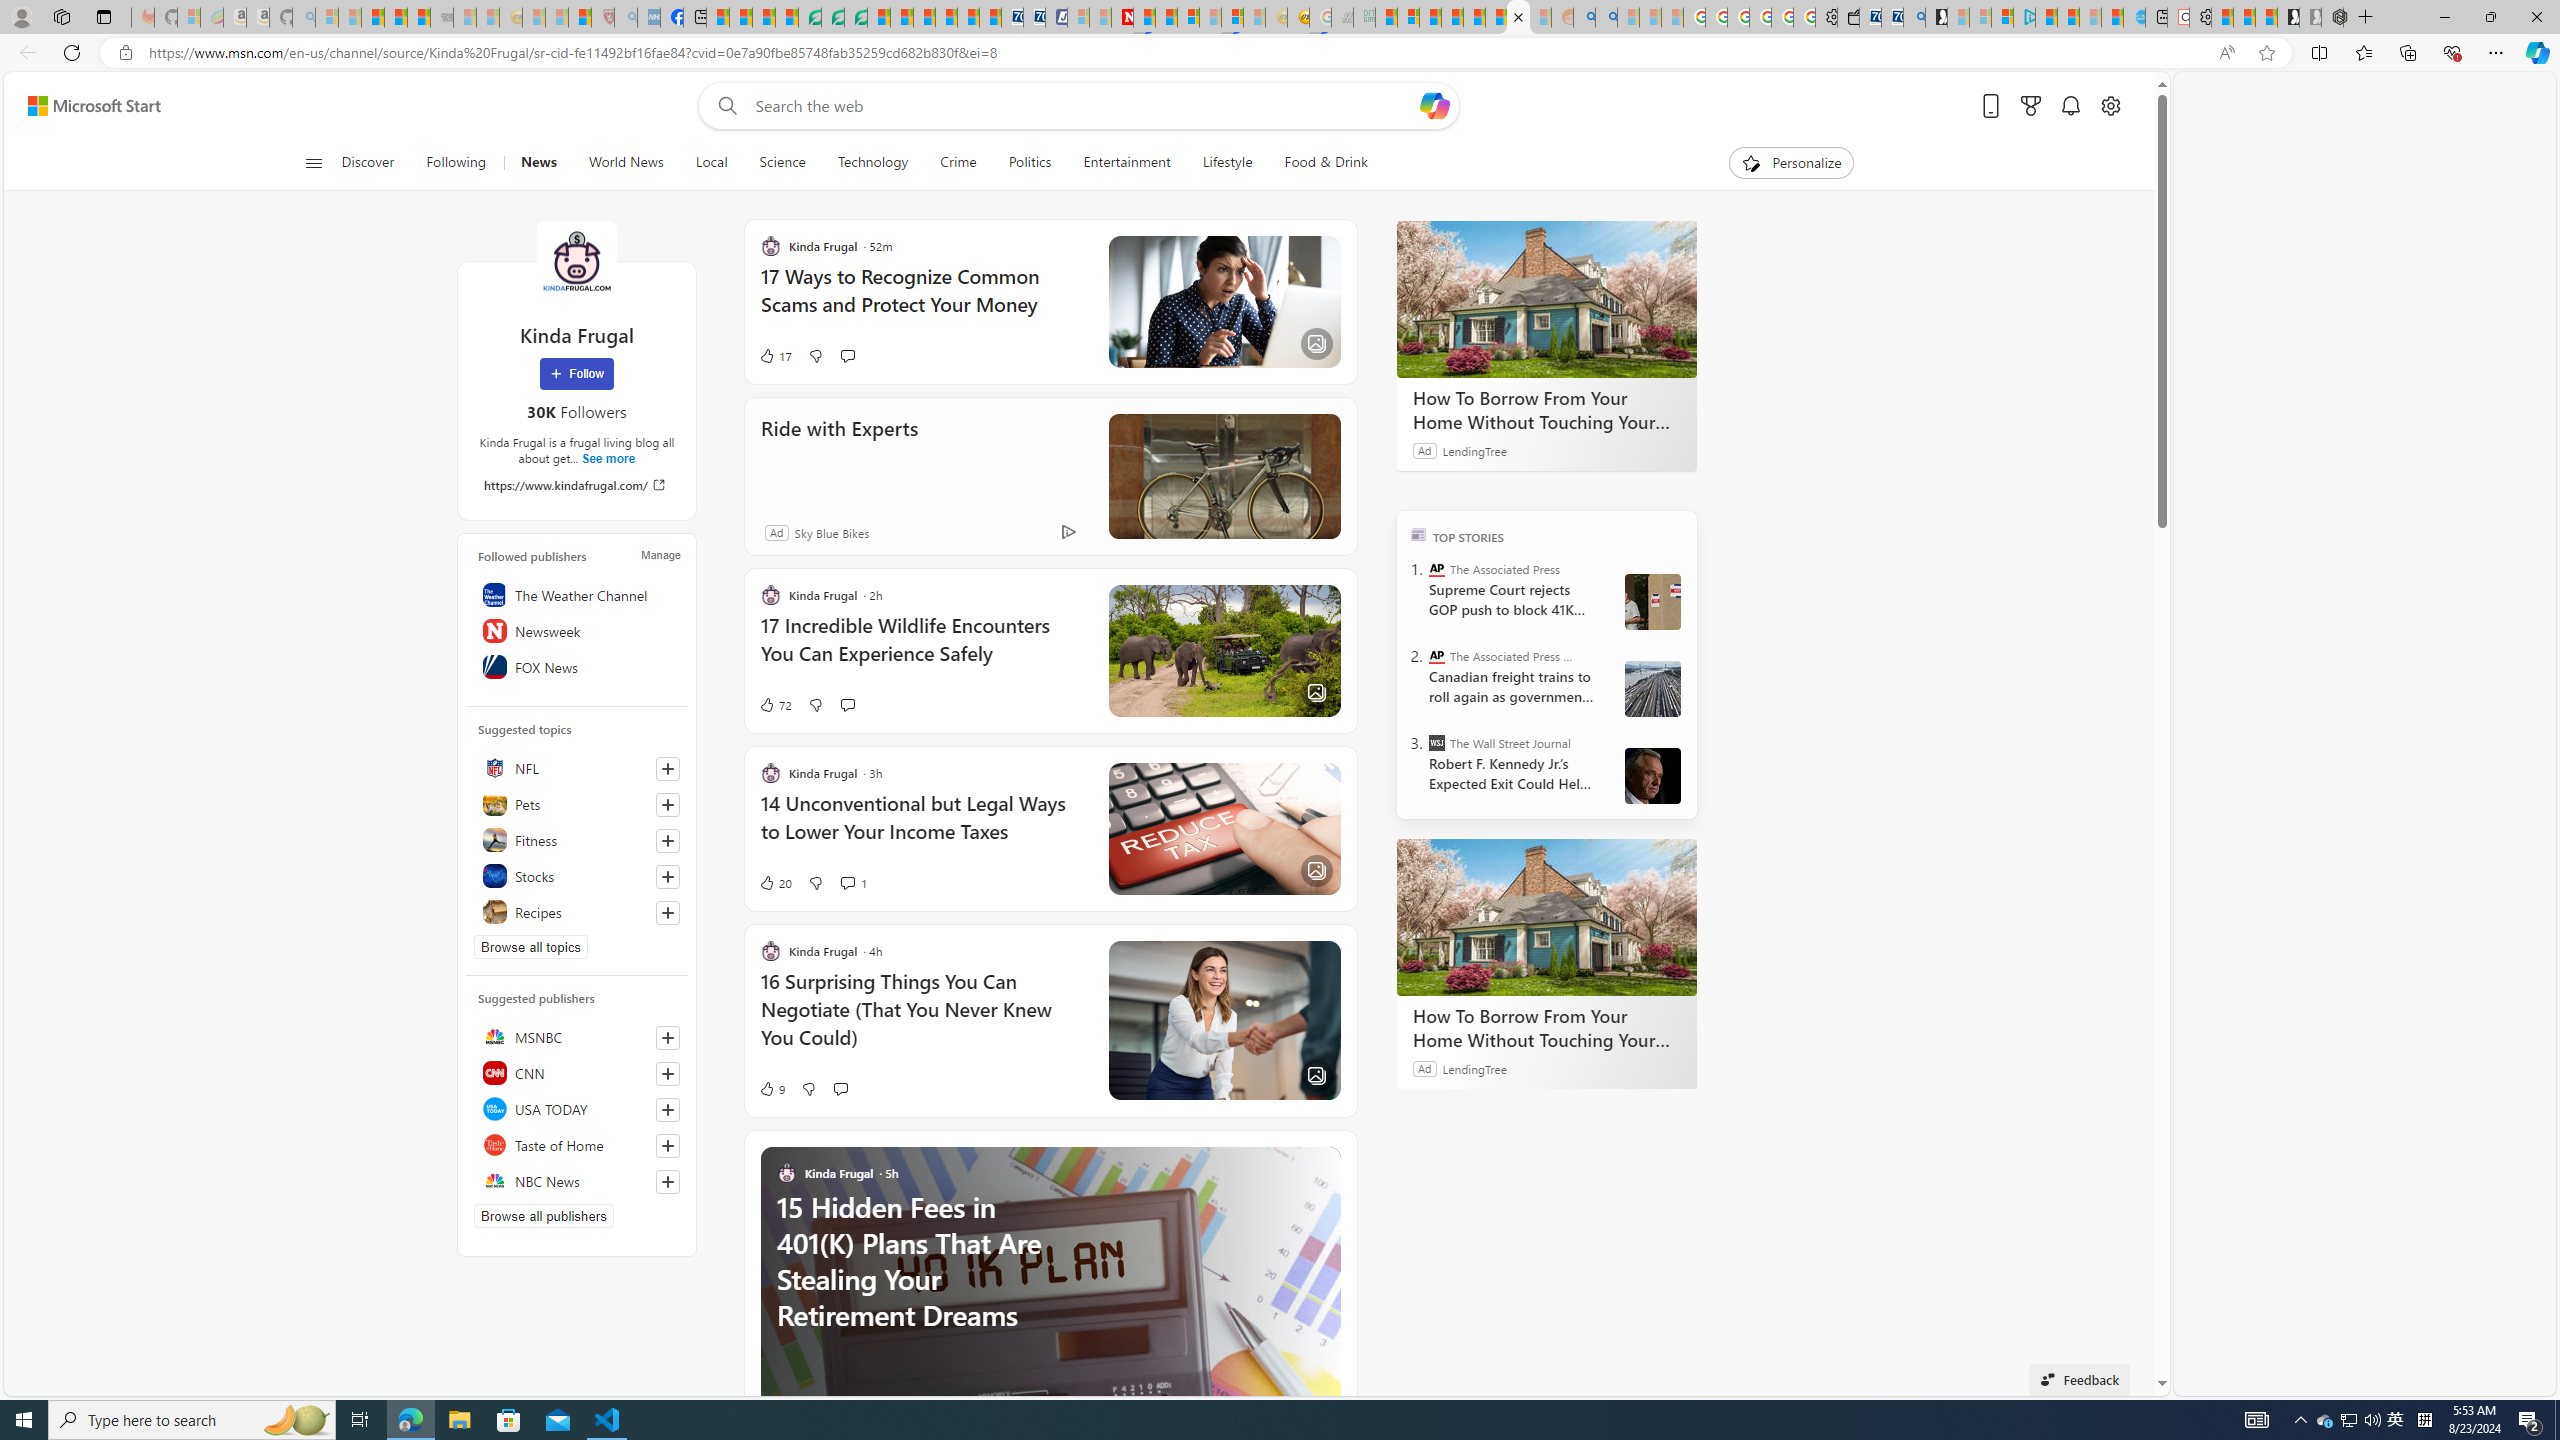  I want to click on Notifications, so click(2070, 106).